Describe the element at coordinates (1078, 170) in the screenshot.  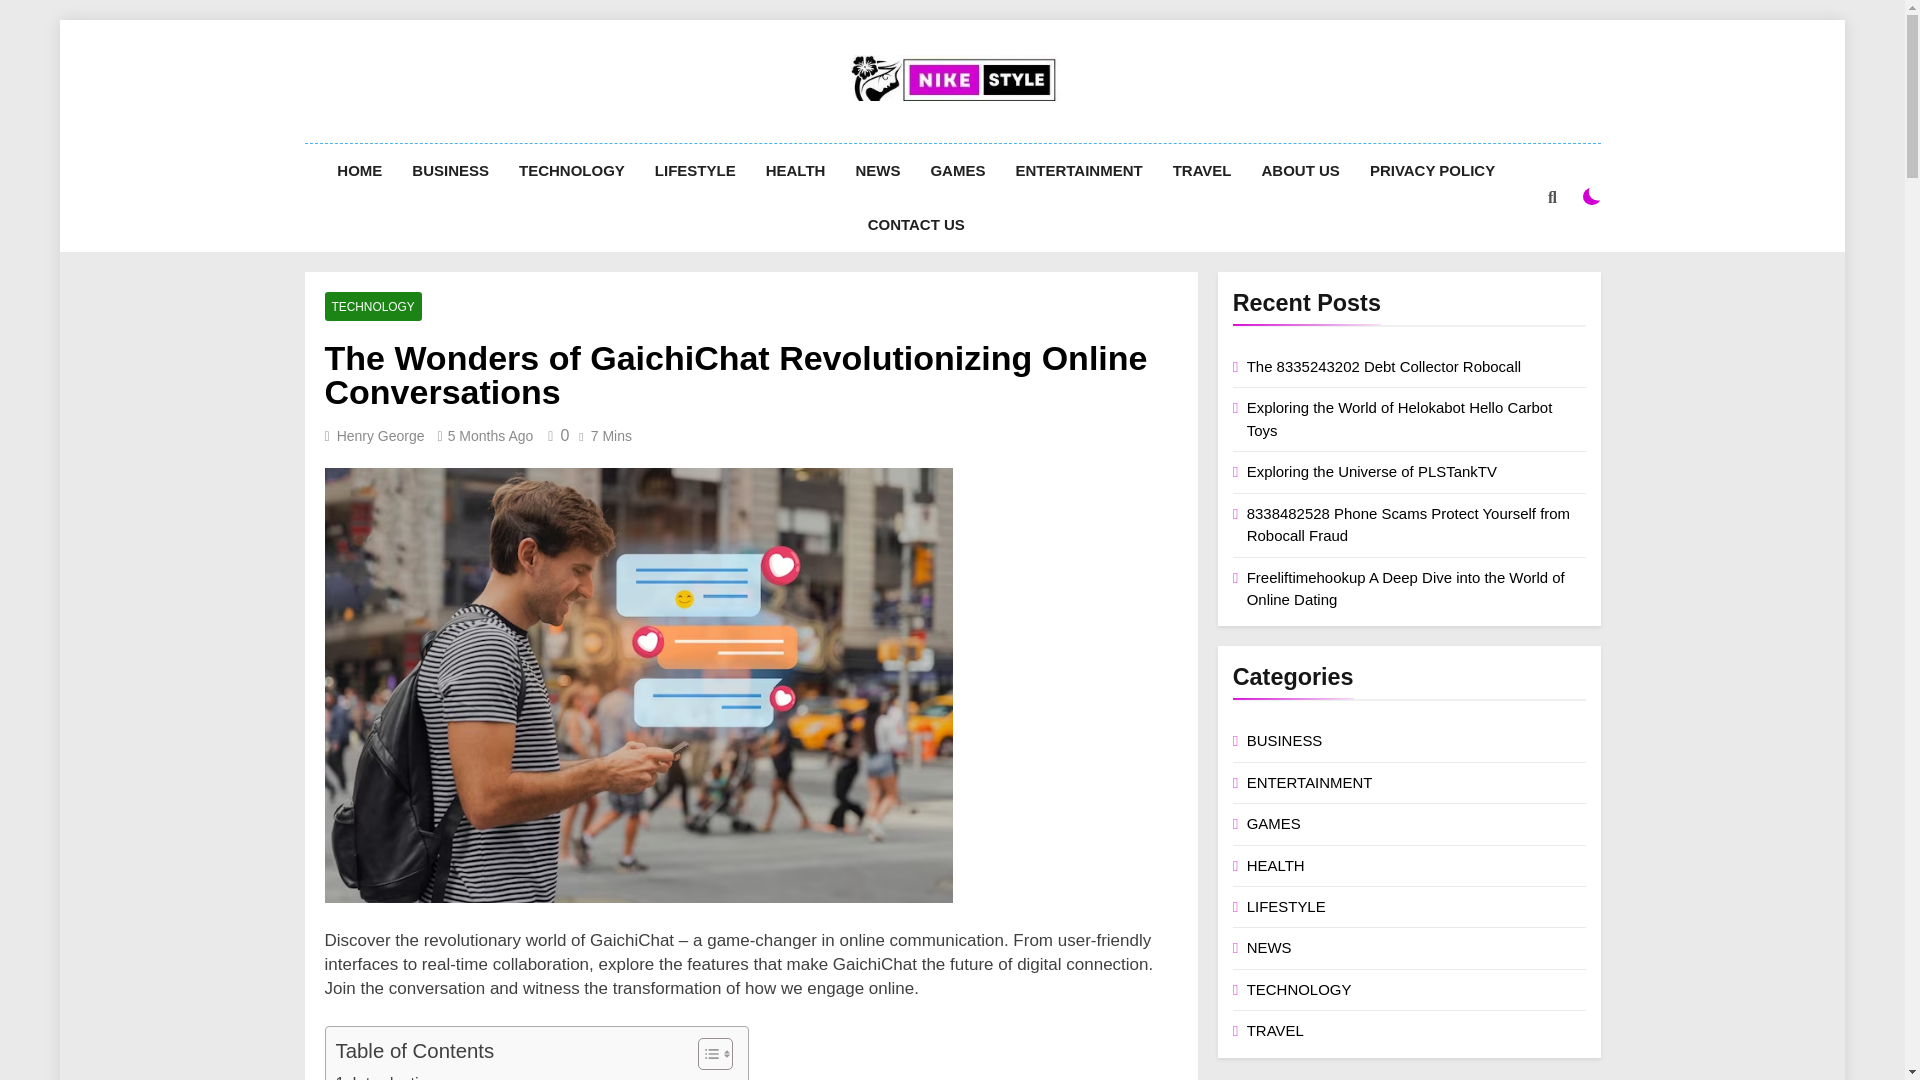
I see `ENTERTAINMENT` at that location.